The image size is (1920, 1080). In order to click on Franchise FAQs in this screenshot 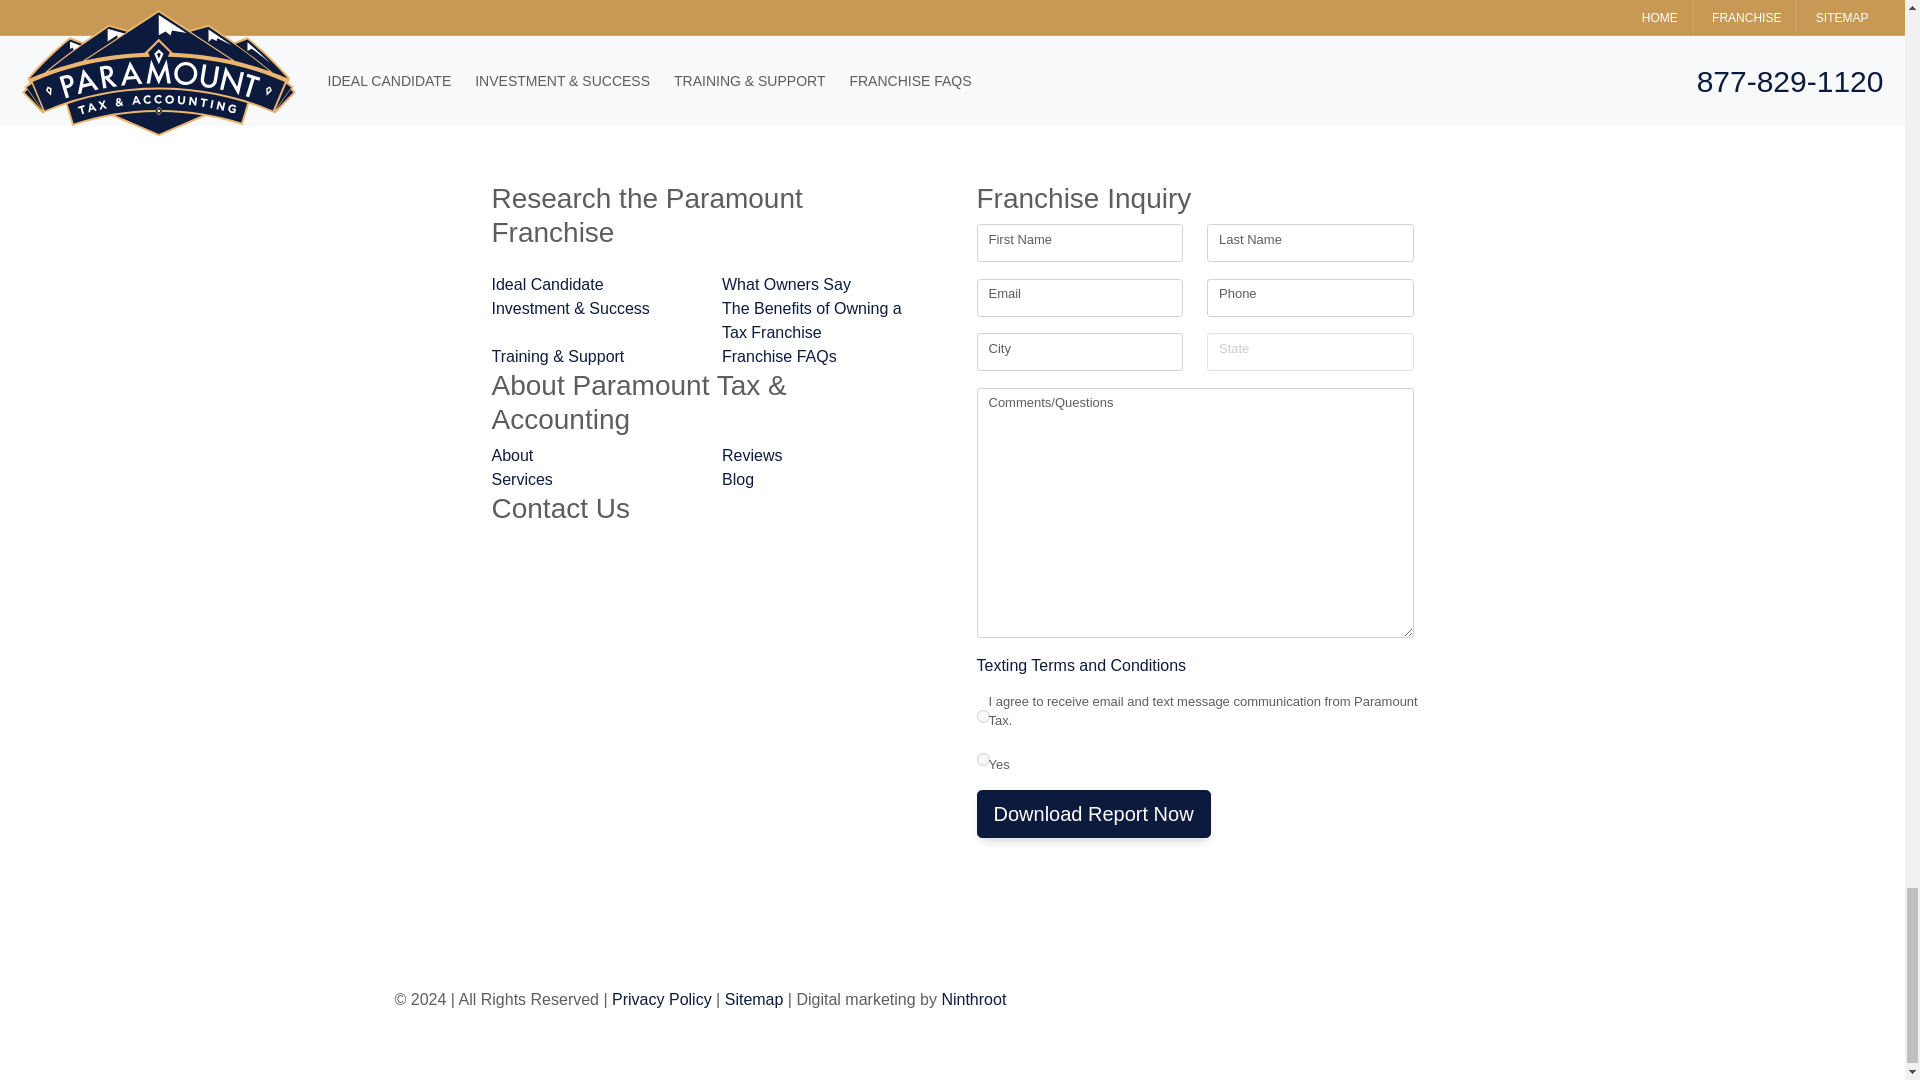, I will do `click(825, 356)`.